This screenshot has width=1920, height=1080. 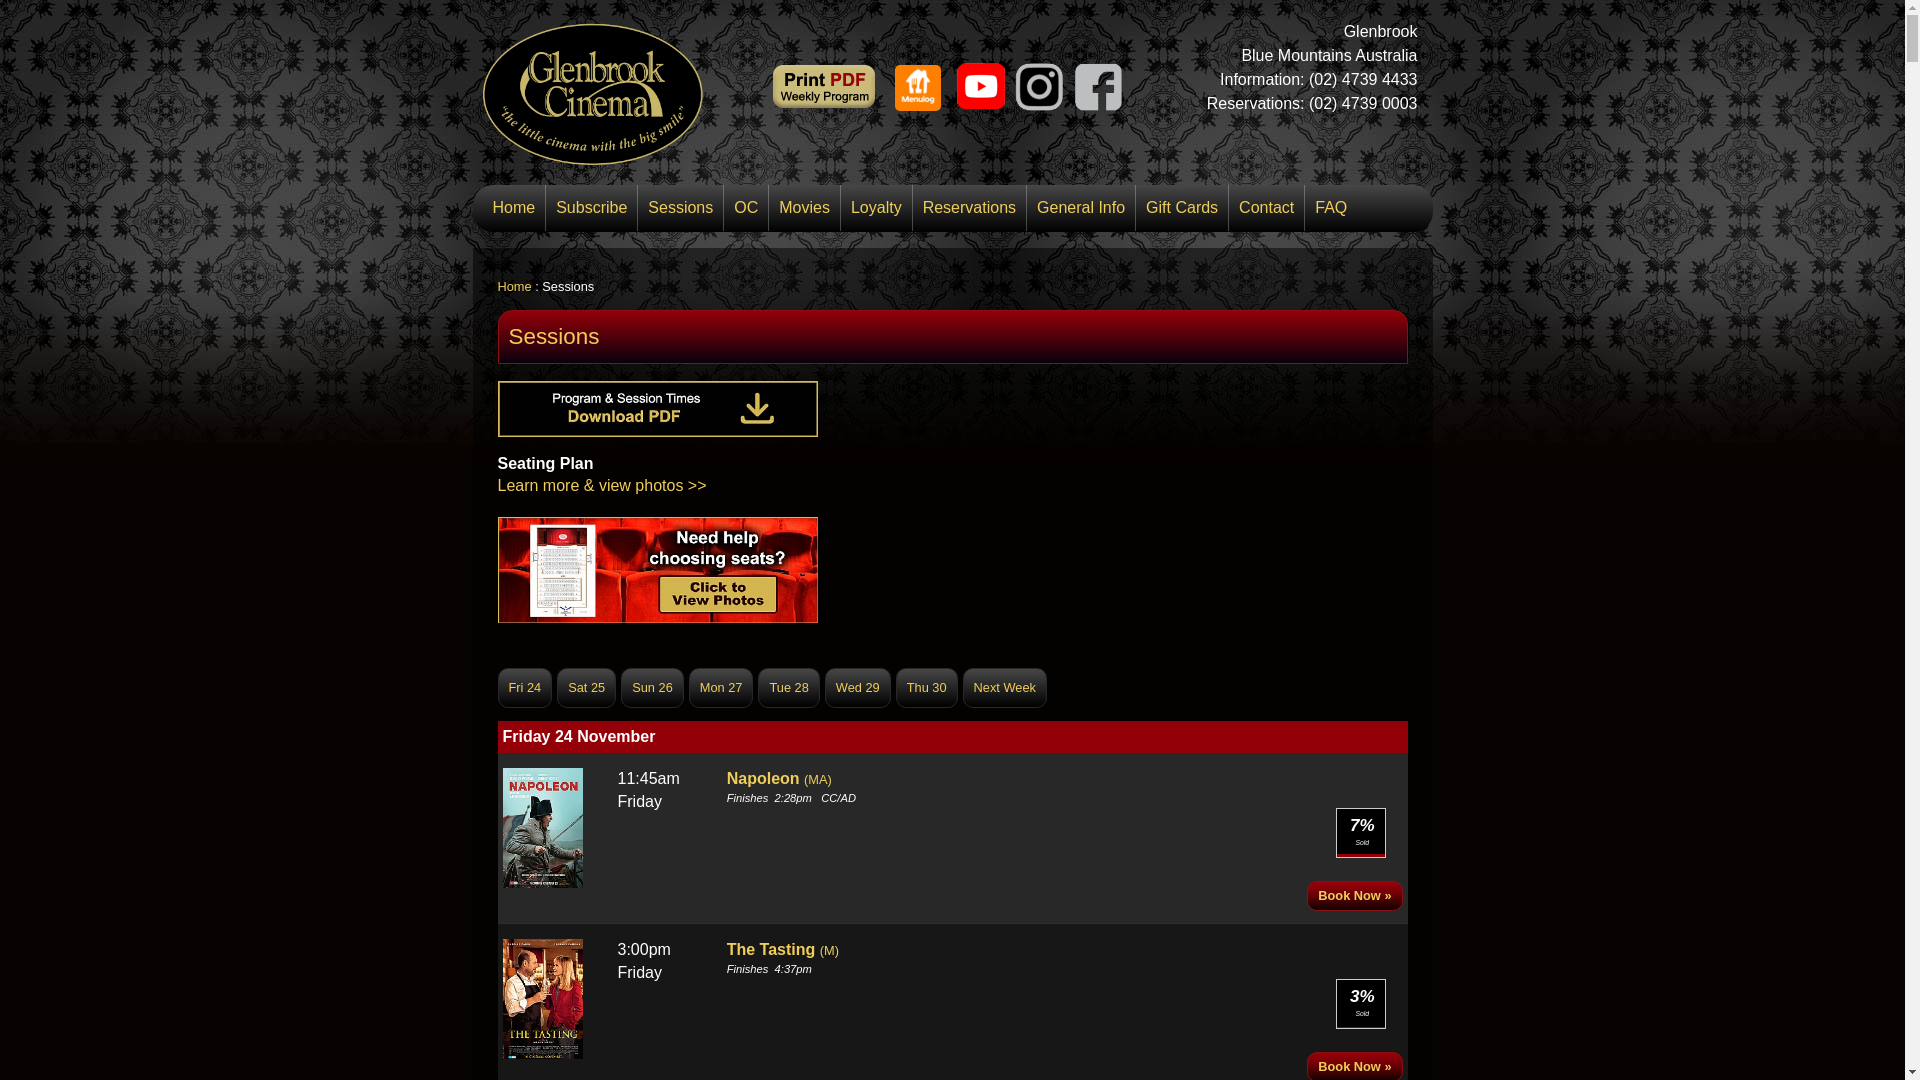 What do you see at coordinates (1331, 207) in the screenshot?
I see `FAQ` at bounding box center [1331, 207].